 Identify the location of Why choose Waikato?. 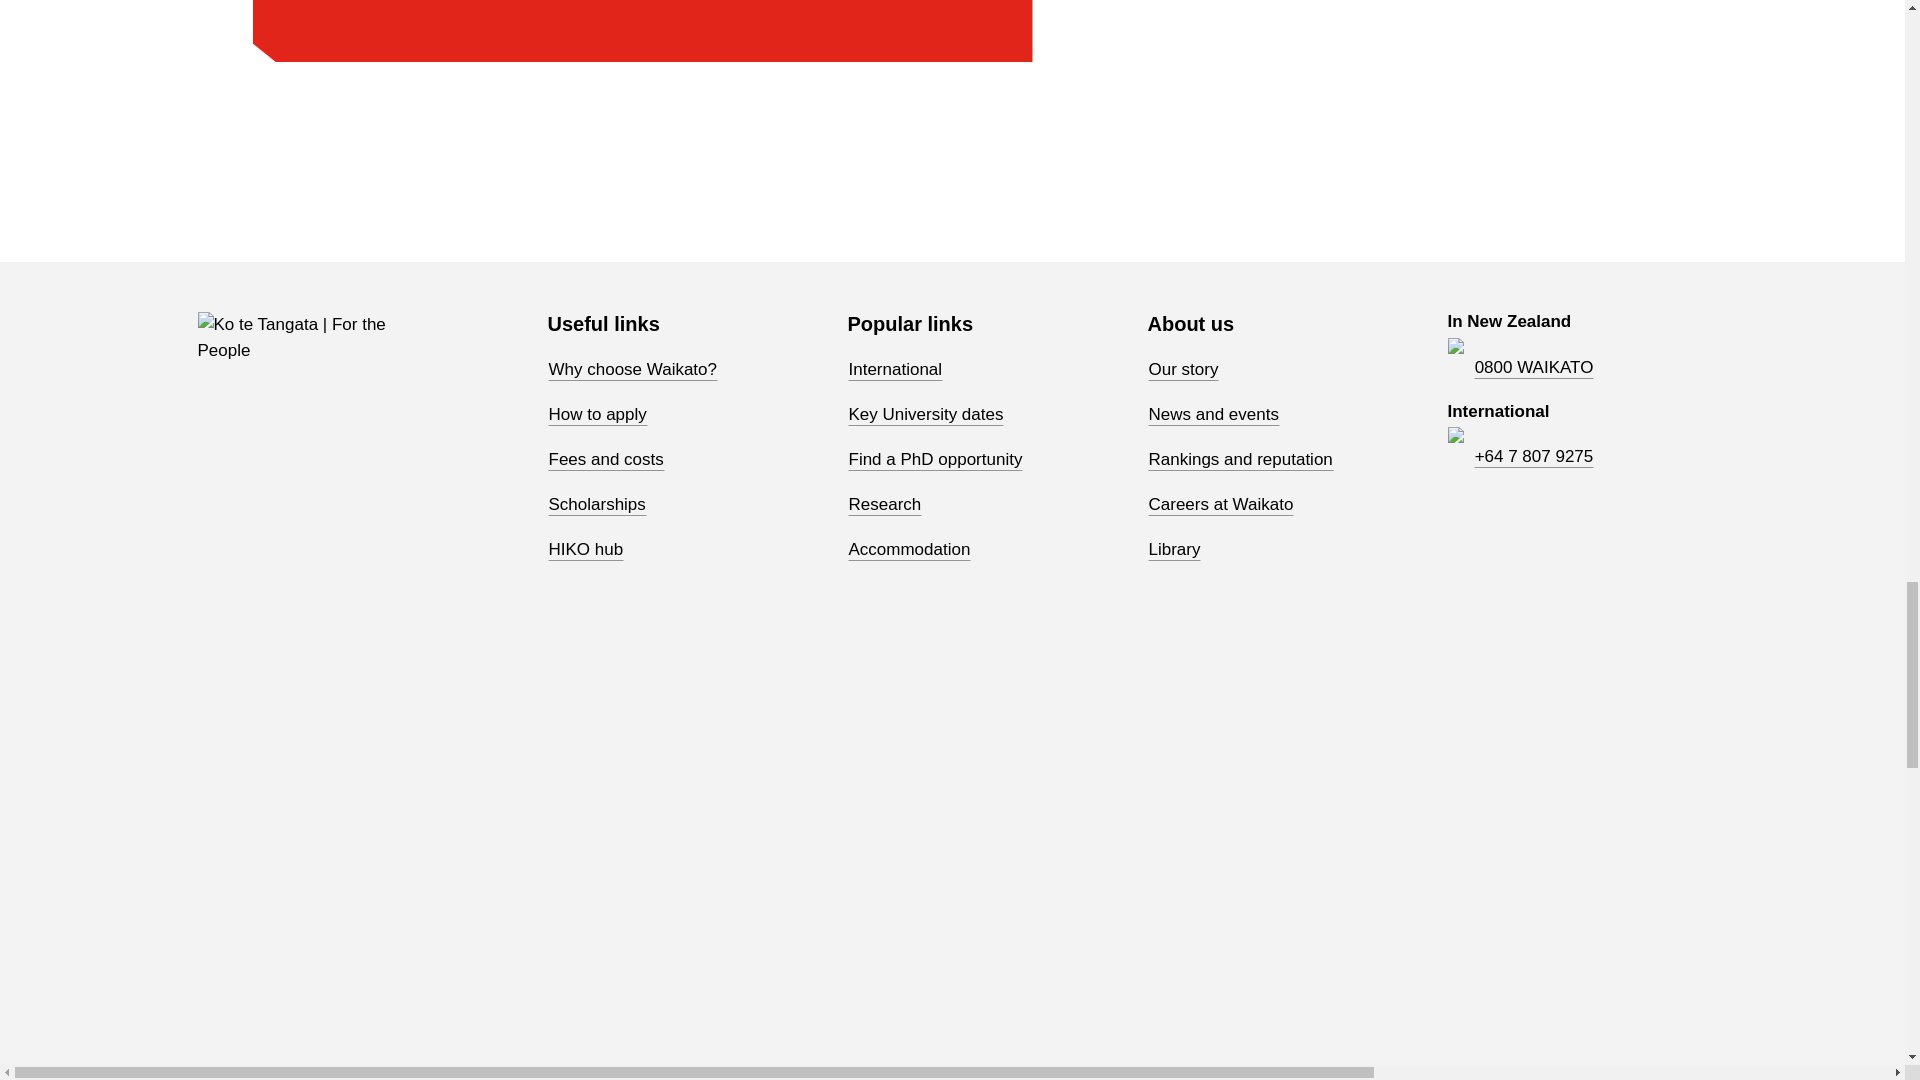
(632, 370).